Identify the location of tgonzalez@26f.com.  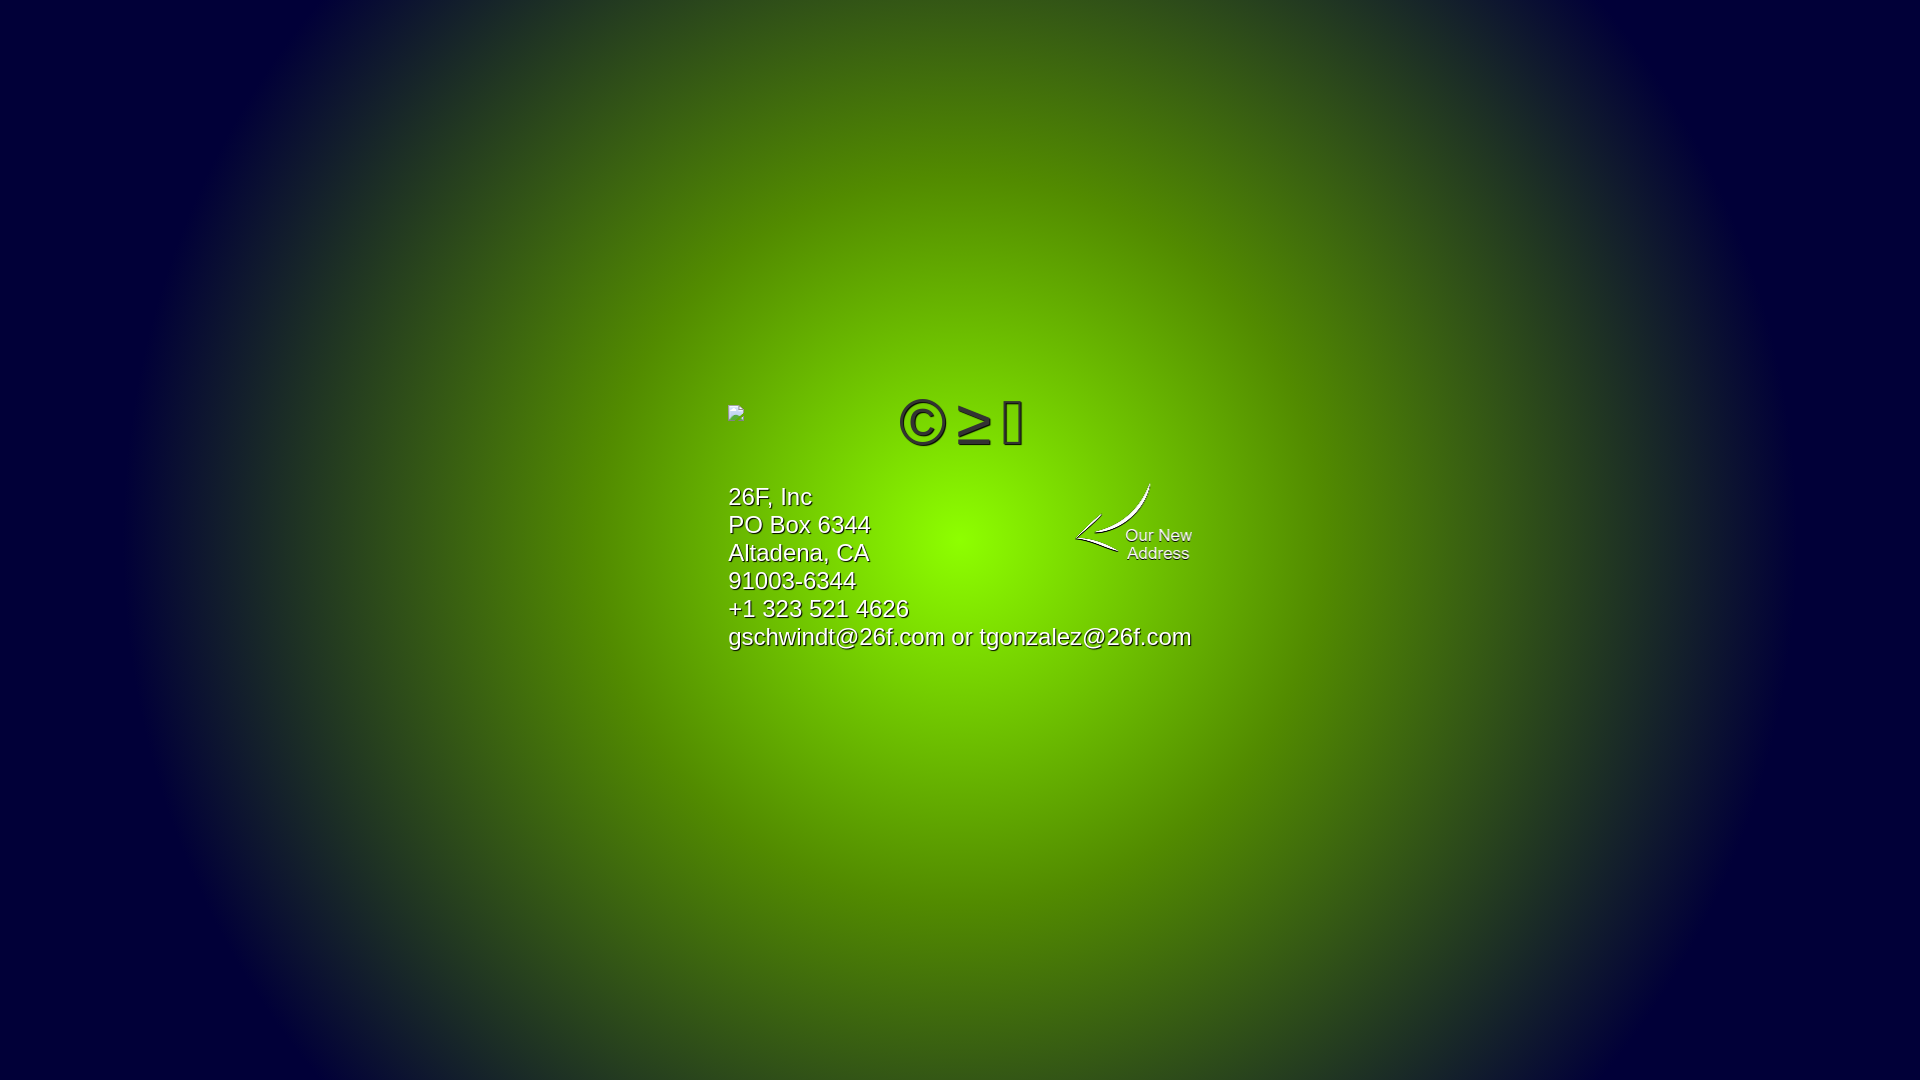
(1085, 636).